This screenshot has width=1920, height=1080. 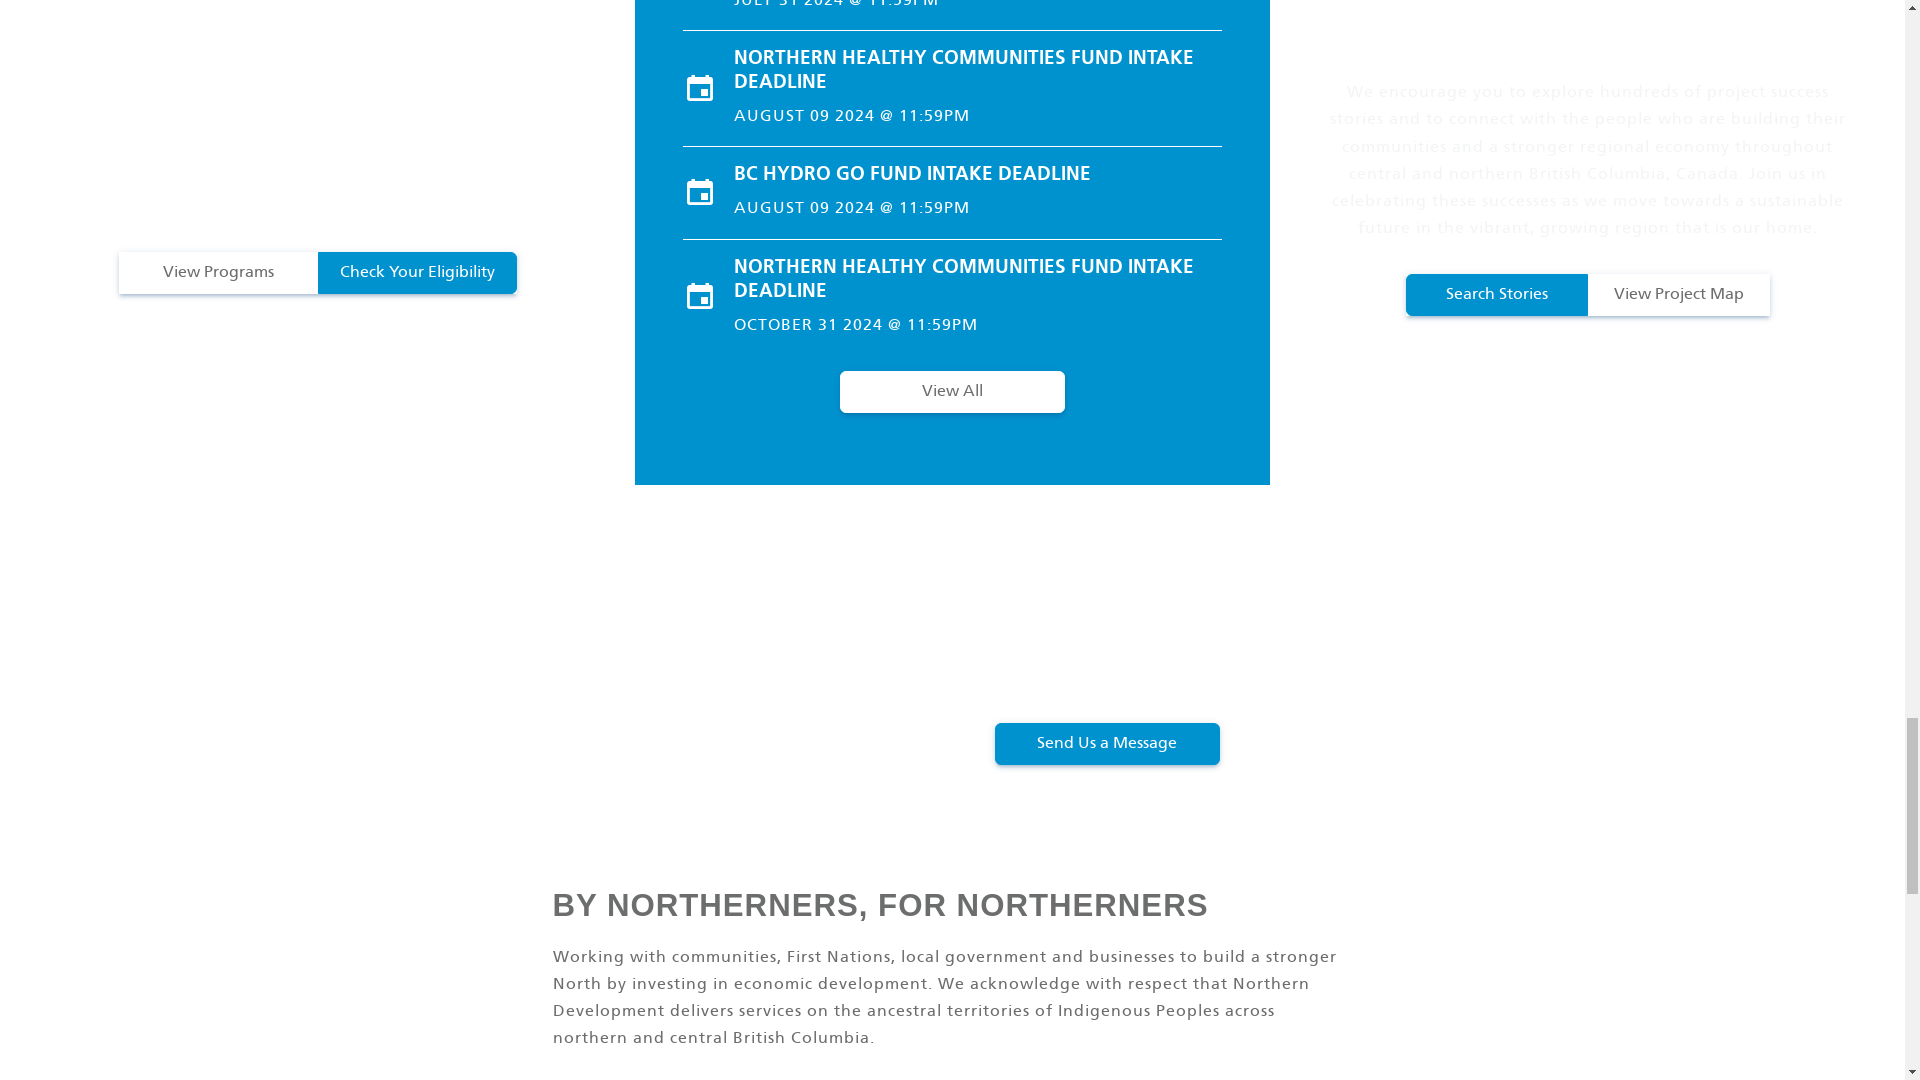 I want to click on View Project Map, so click(x=1678, y=295).